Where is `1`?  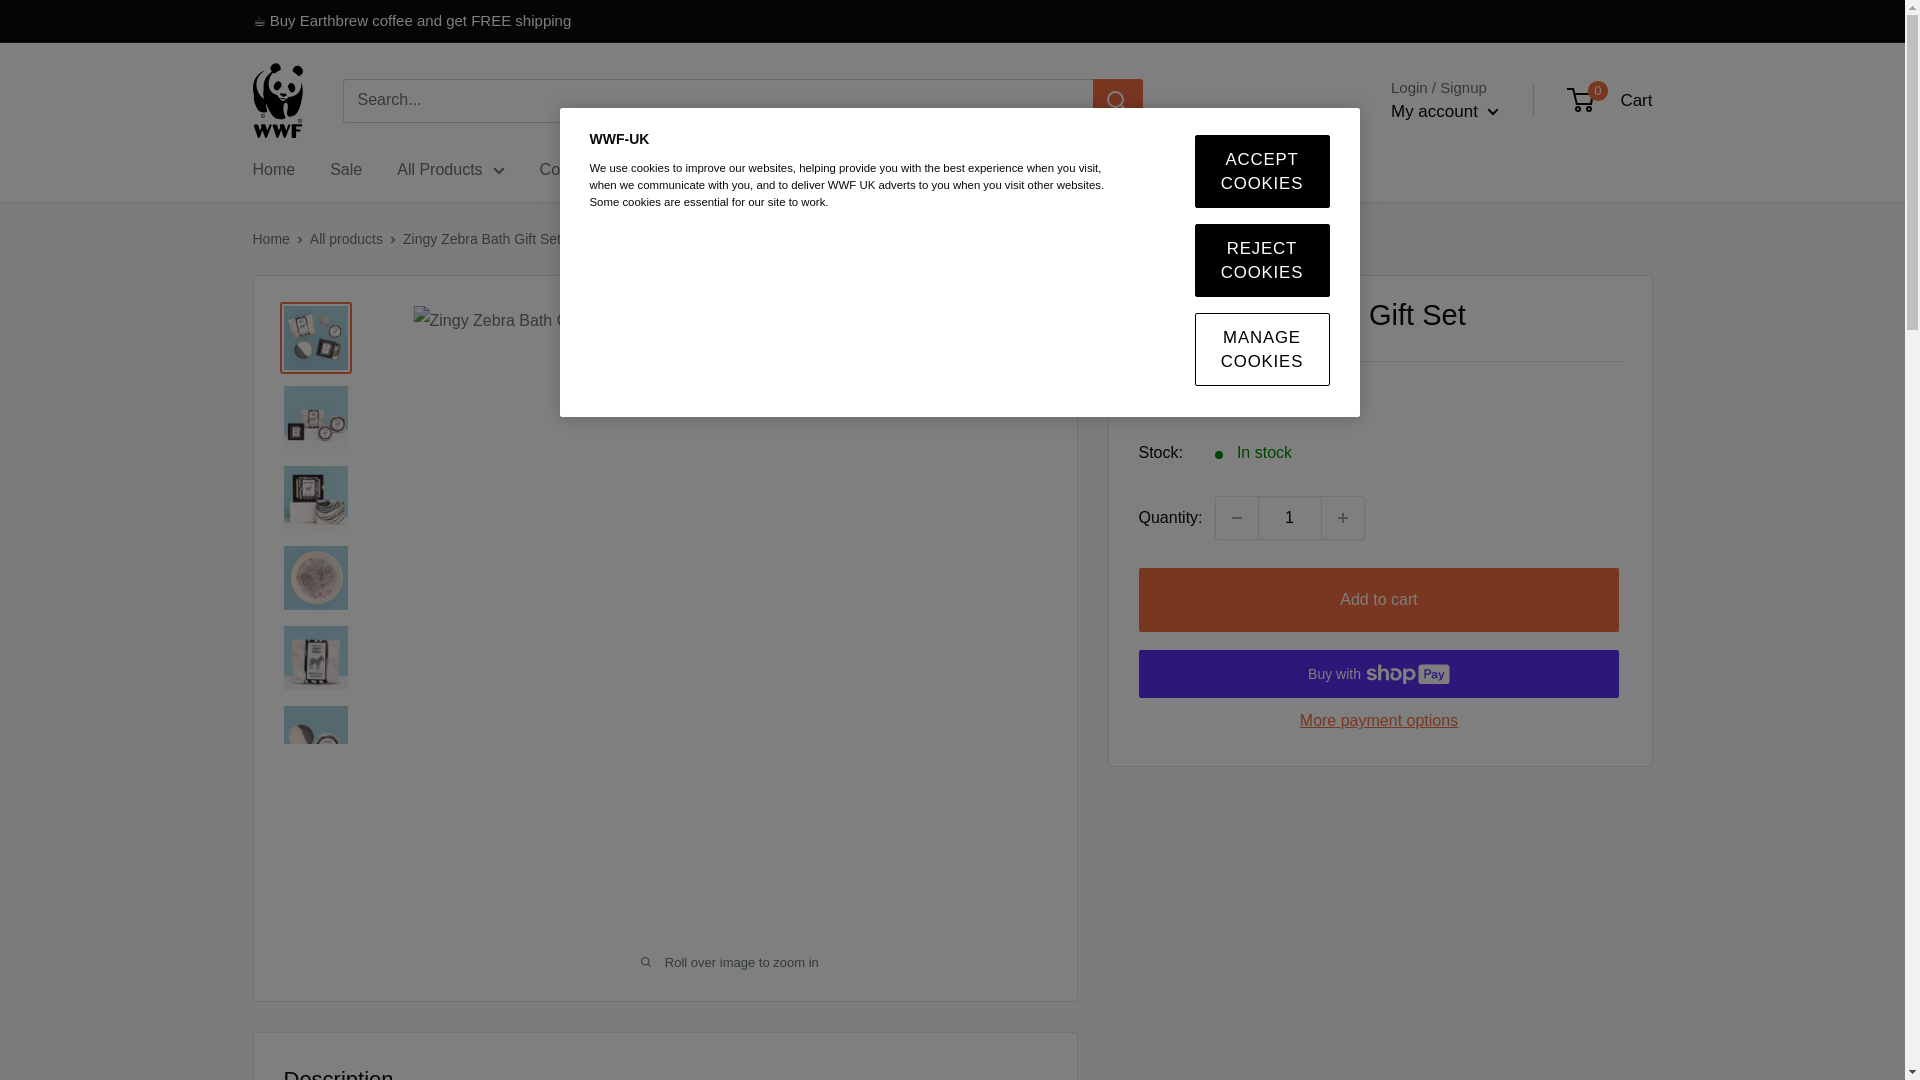
1 is located at coordinates (1290, 517).